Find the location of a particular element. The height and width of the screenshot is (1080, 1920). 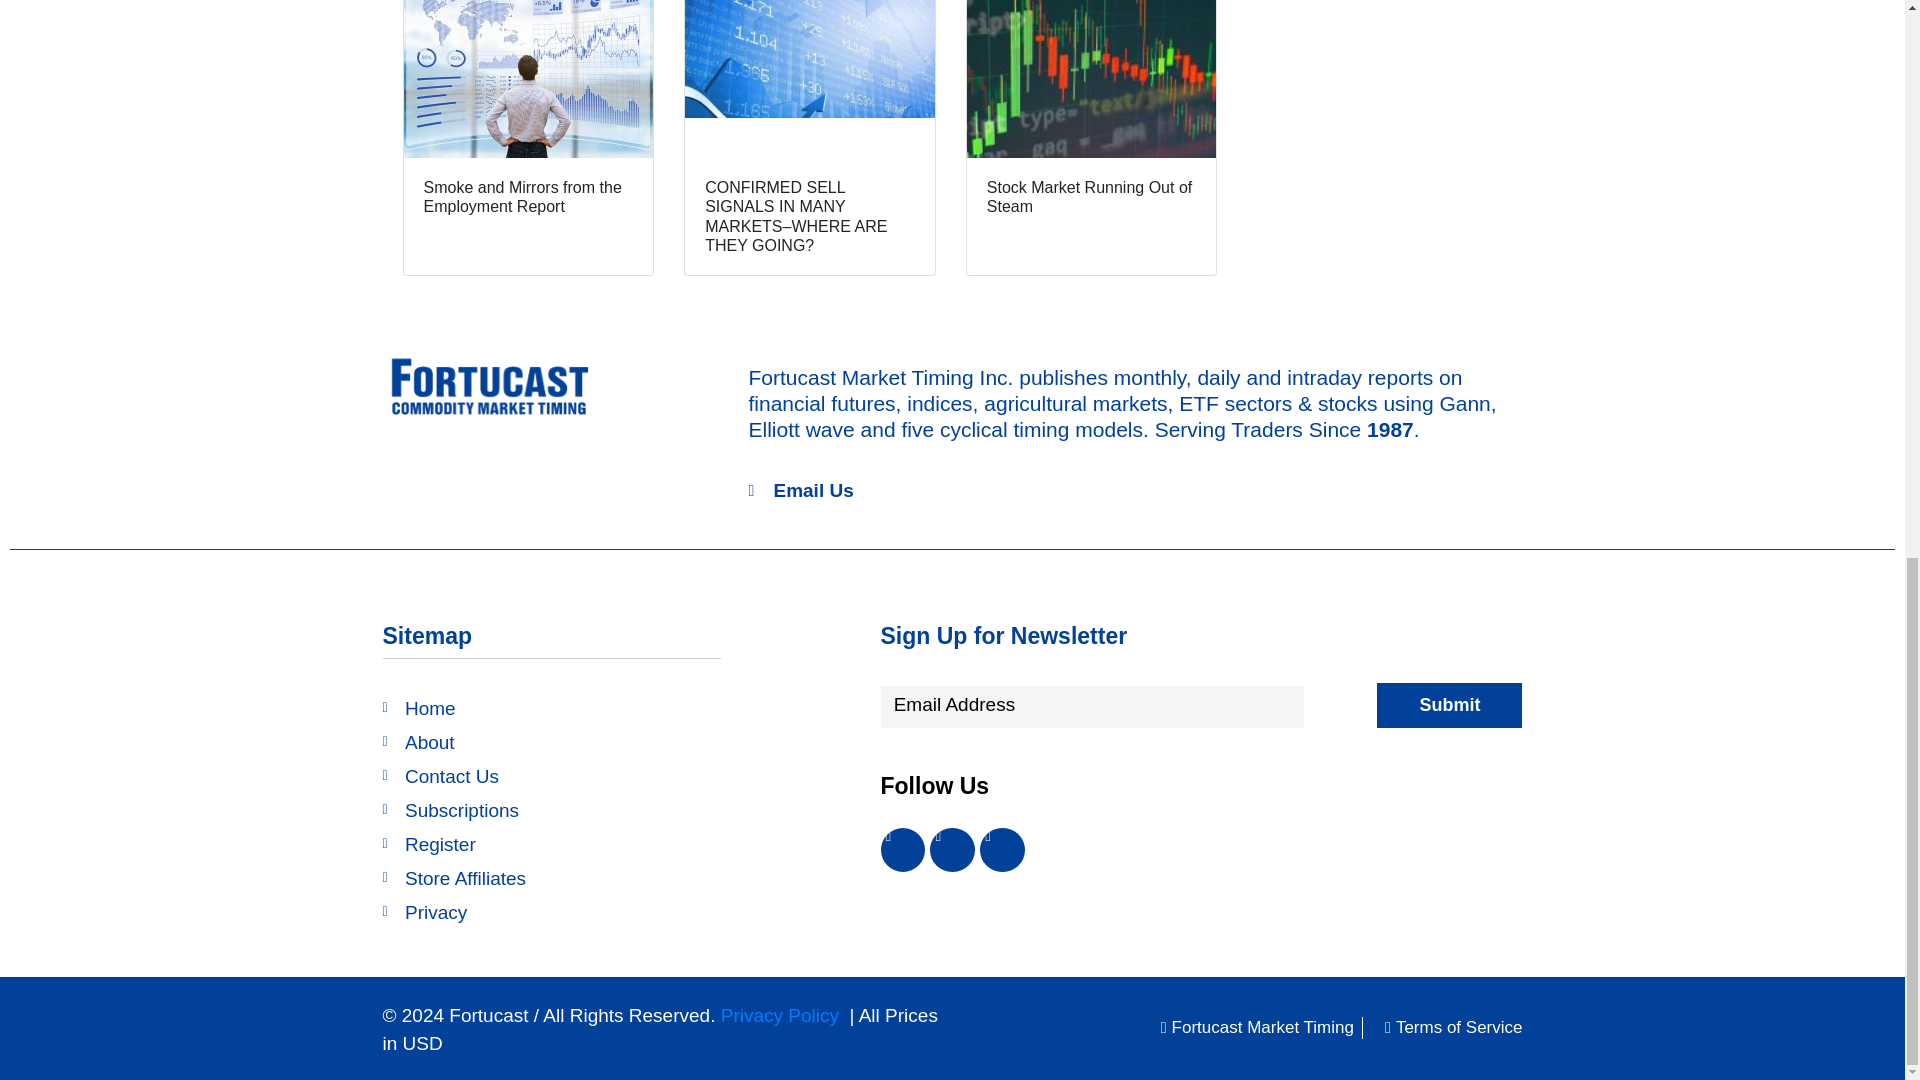

Smoke and Mirrors from the Employment Report is located at coordinates (528, 138).